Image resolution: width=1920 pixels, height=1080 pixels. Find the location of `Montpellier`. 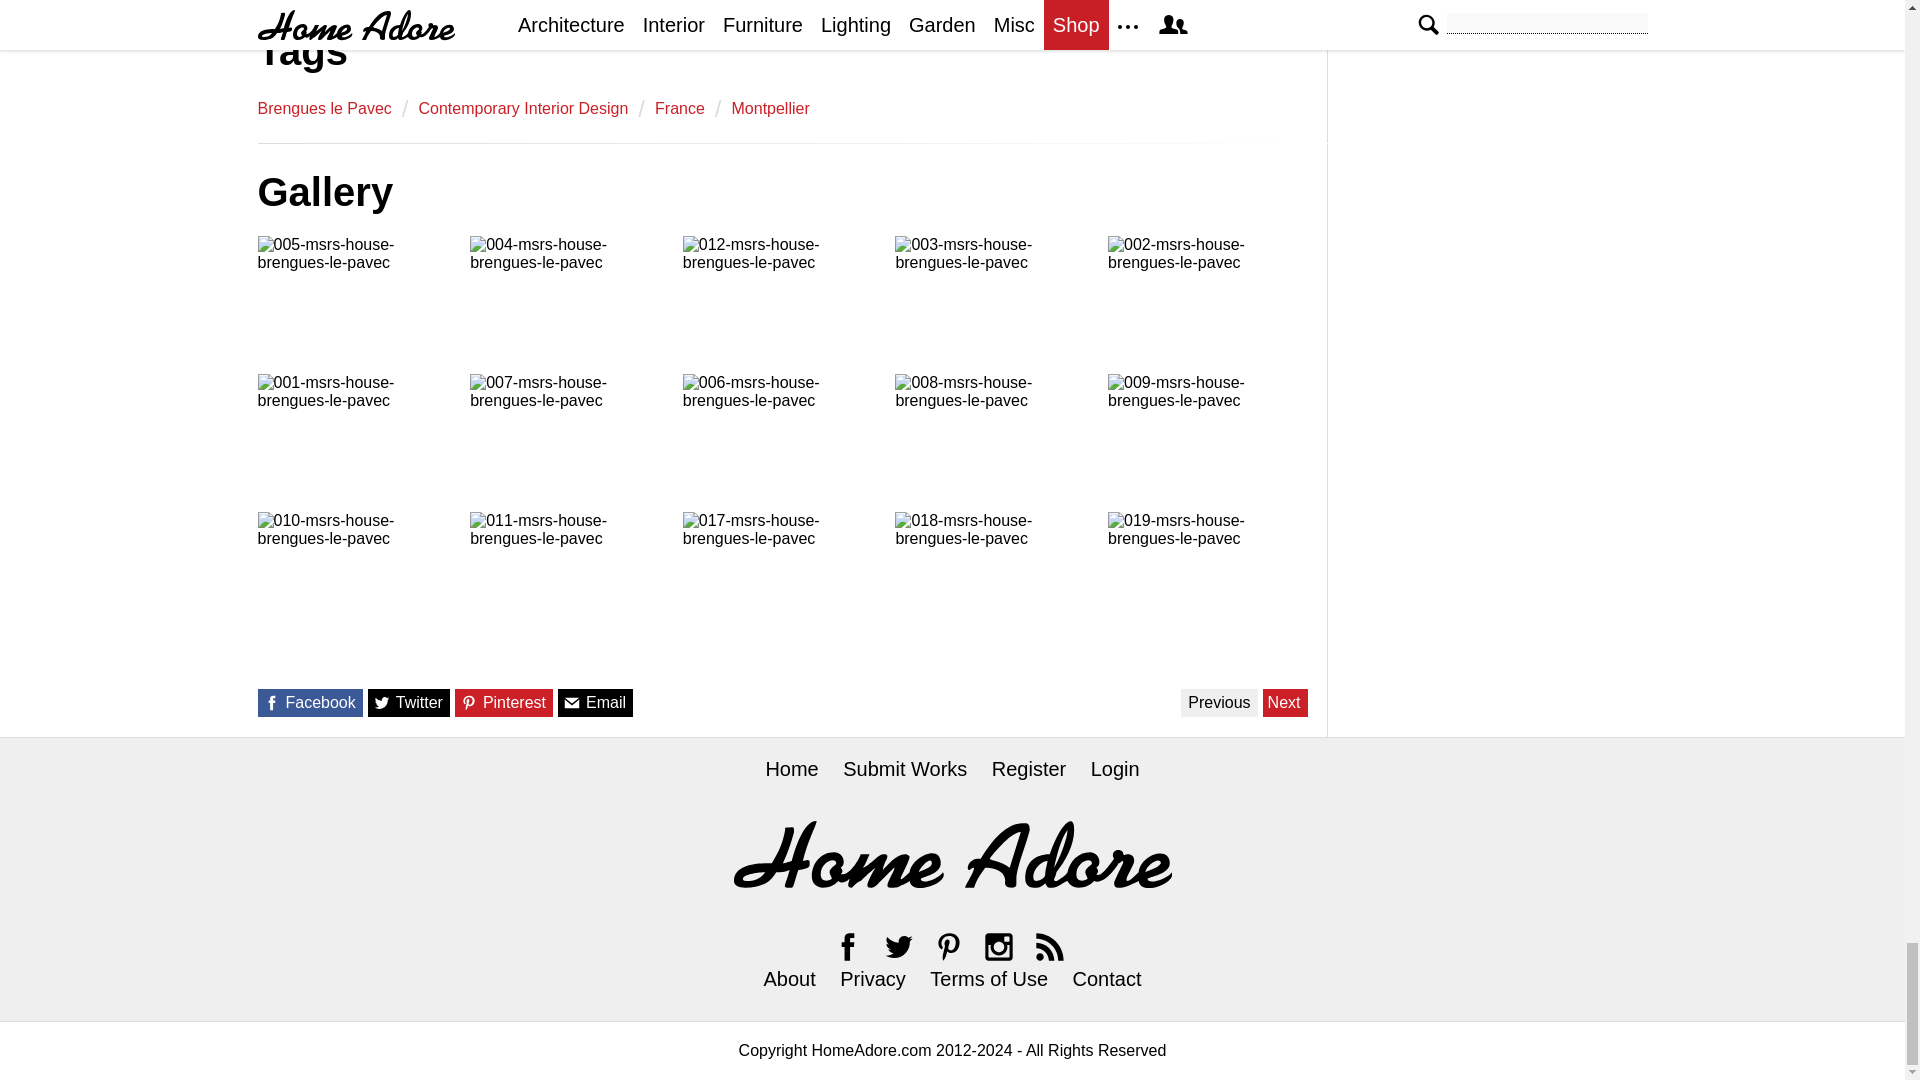

Montpellier is located at coordinates (770, 108).